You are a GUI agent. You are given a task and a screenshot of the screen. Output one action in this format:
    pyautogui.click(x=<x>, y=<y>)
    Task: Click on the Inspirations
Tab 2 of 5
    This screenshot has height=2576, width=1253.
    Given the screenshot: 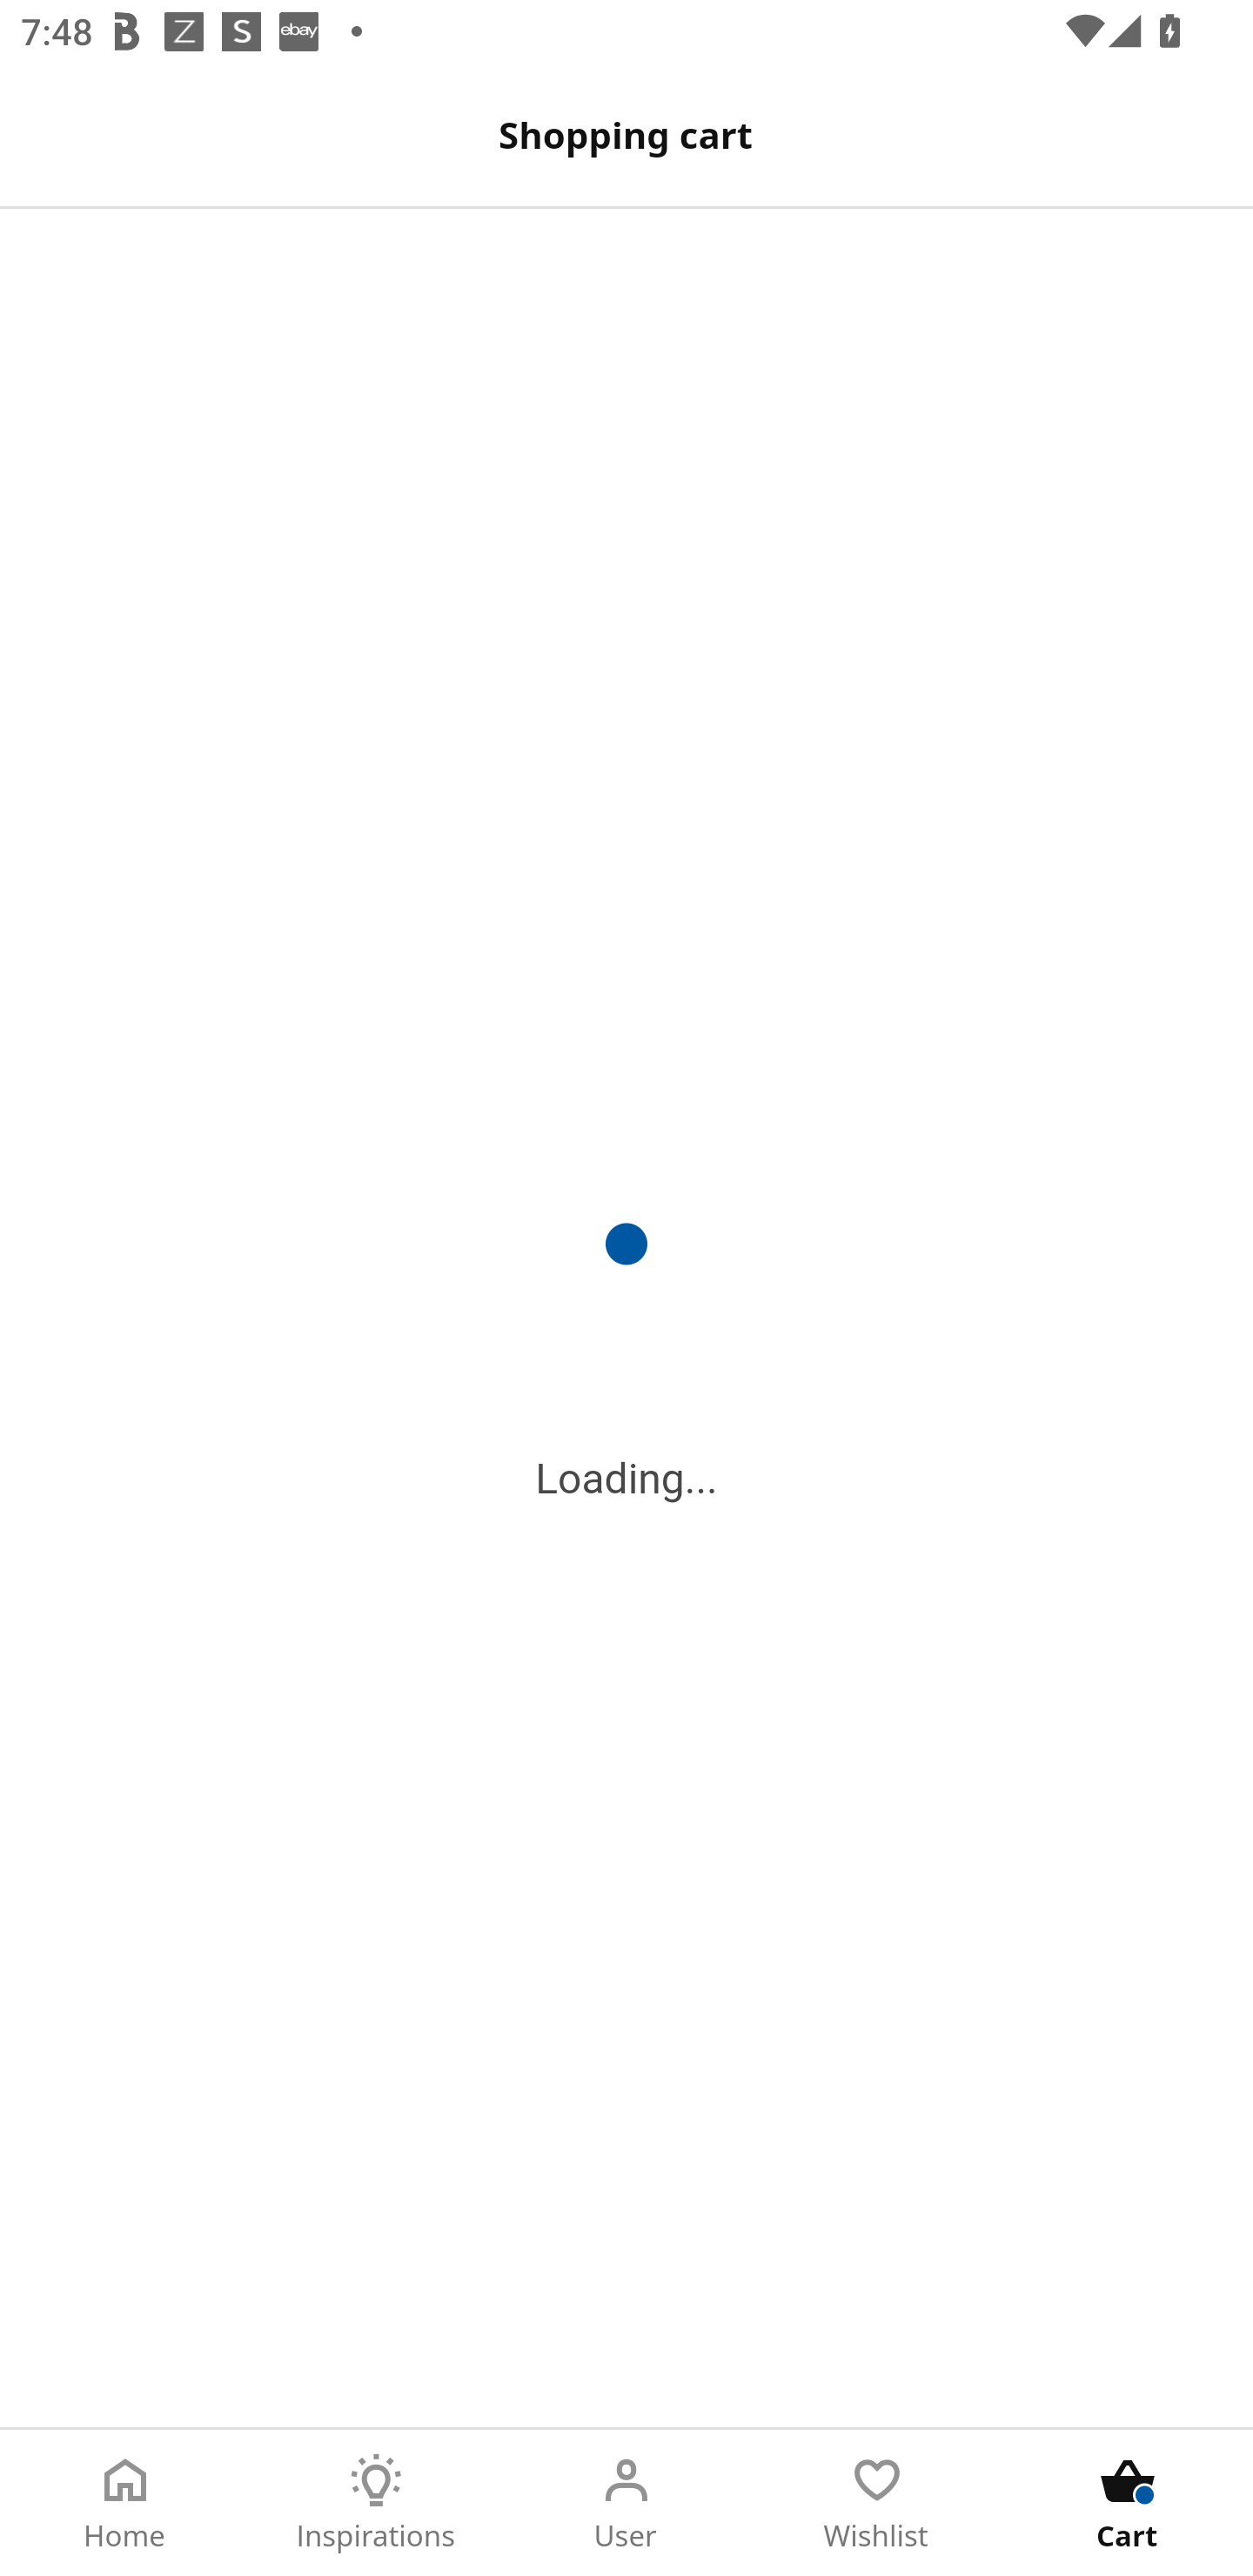 What is the action you would take?
    pyautogui.click(x=376, y=2503)
    